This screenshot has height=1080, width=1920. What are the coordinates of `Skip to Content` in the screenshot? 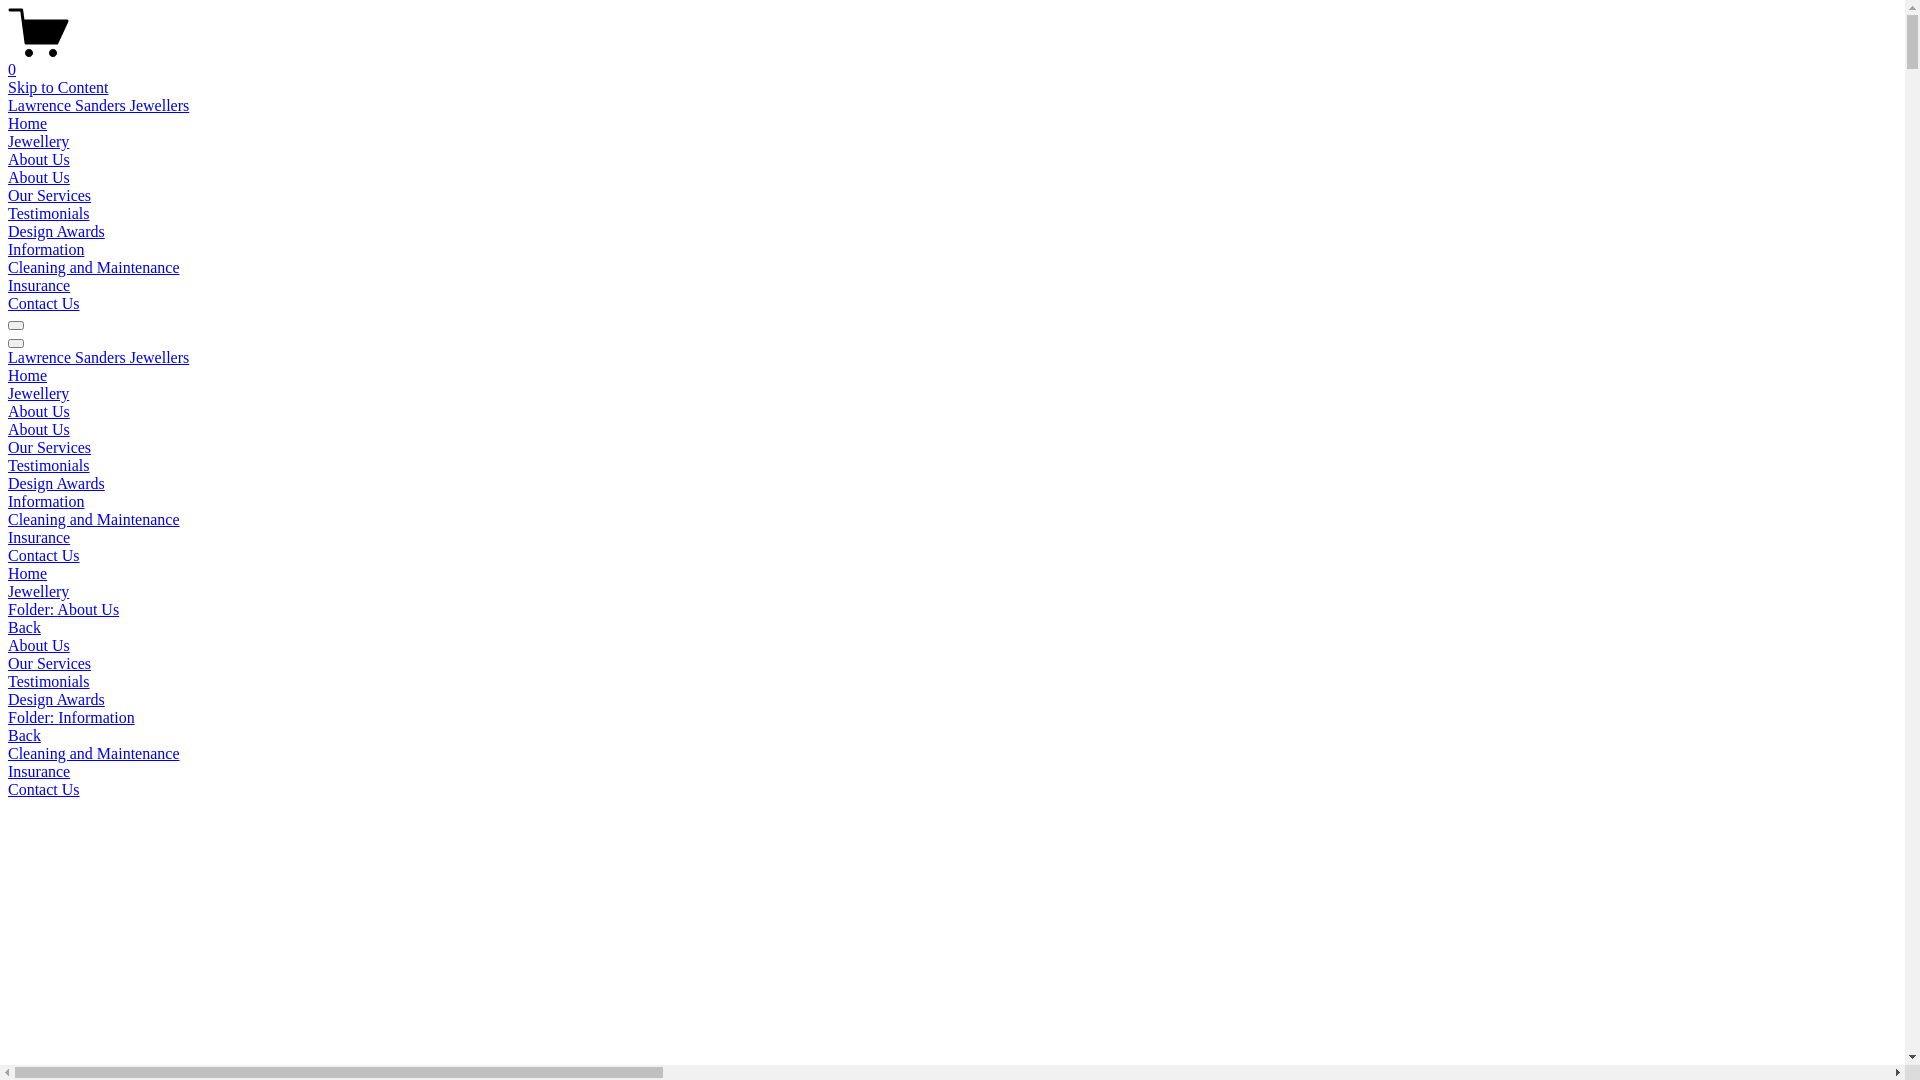 It's located at (58, 88).